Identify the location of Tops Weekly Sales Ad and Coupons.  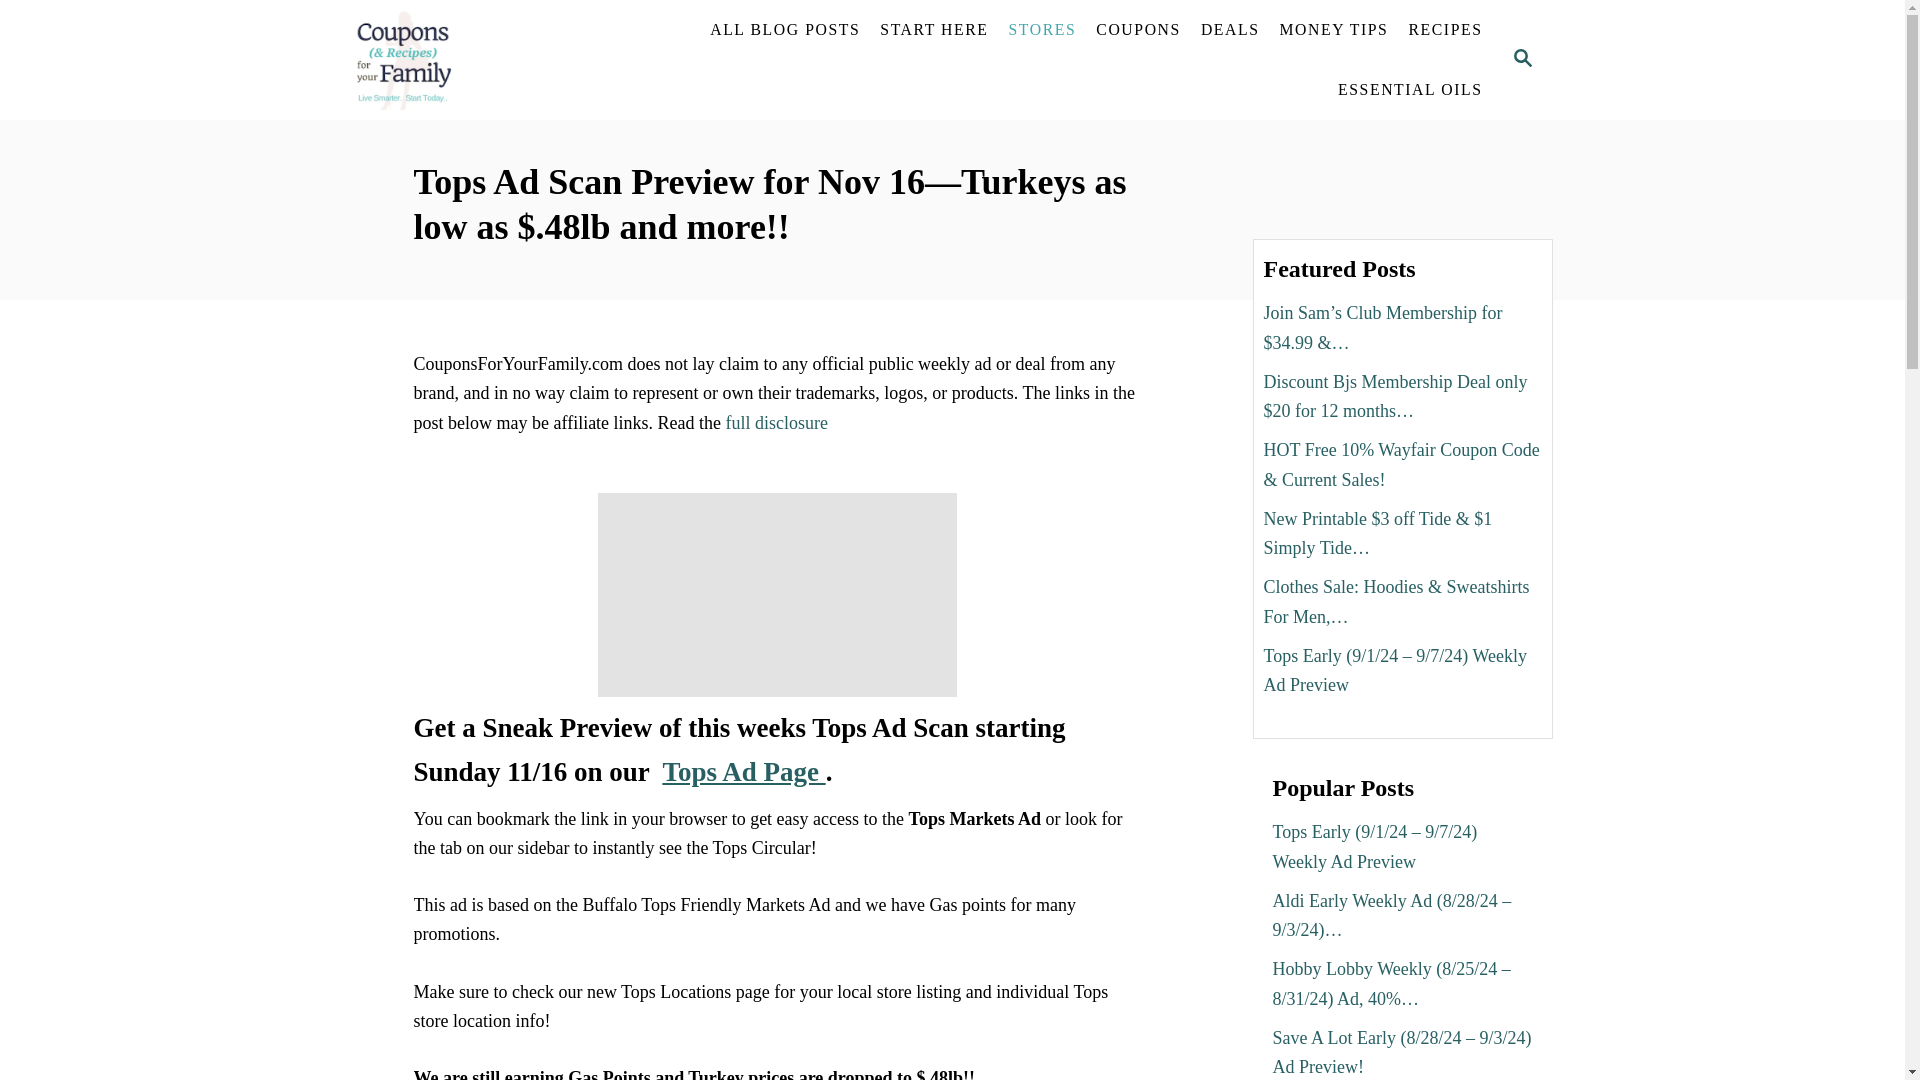
(776, 594).